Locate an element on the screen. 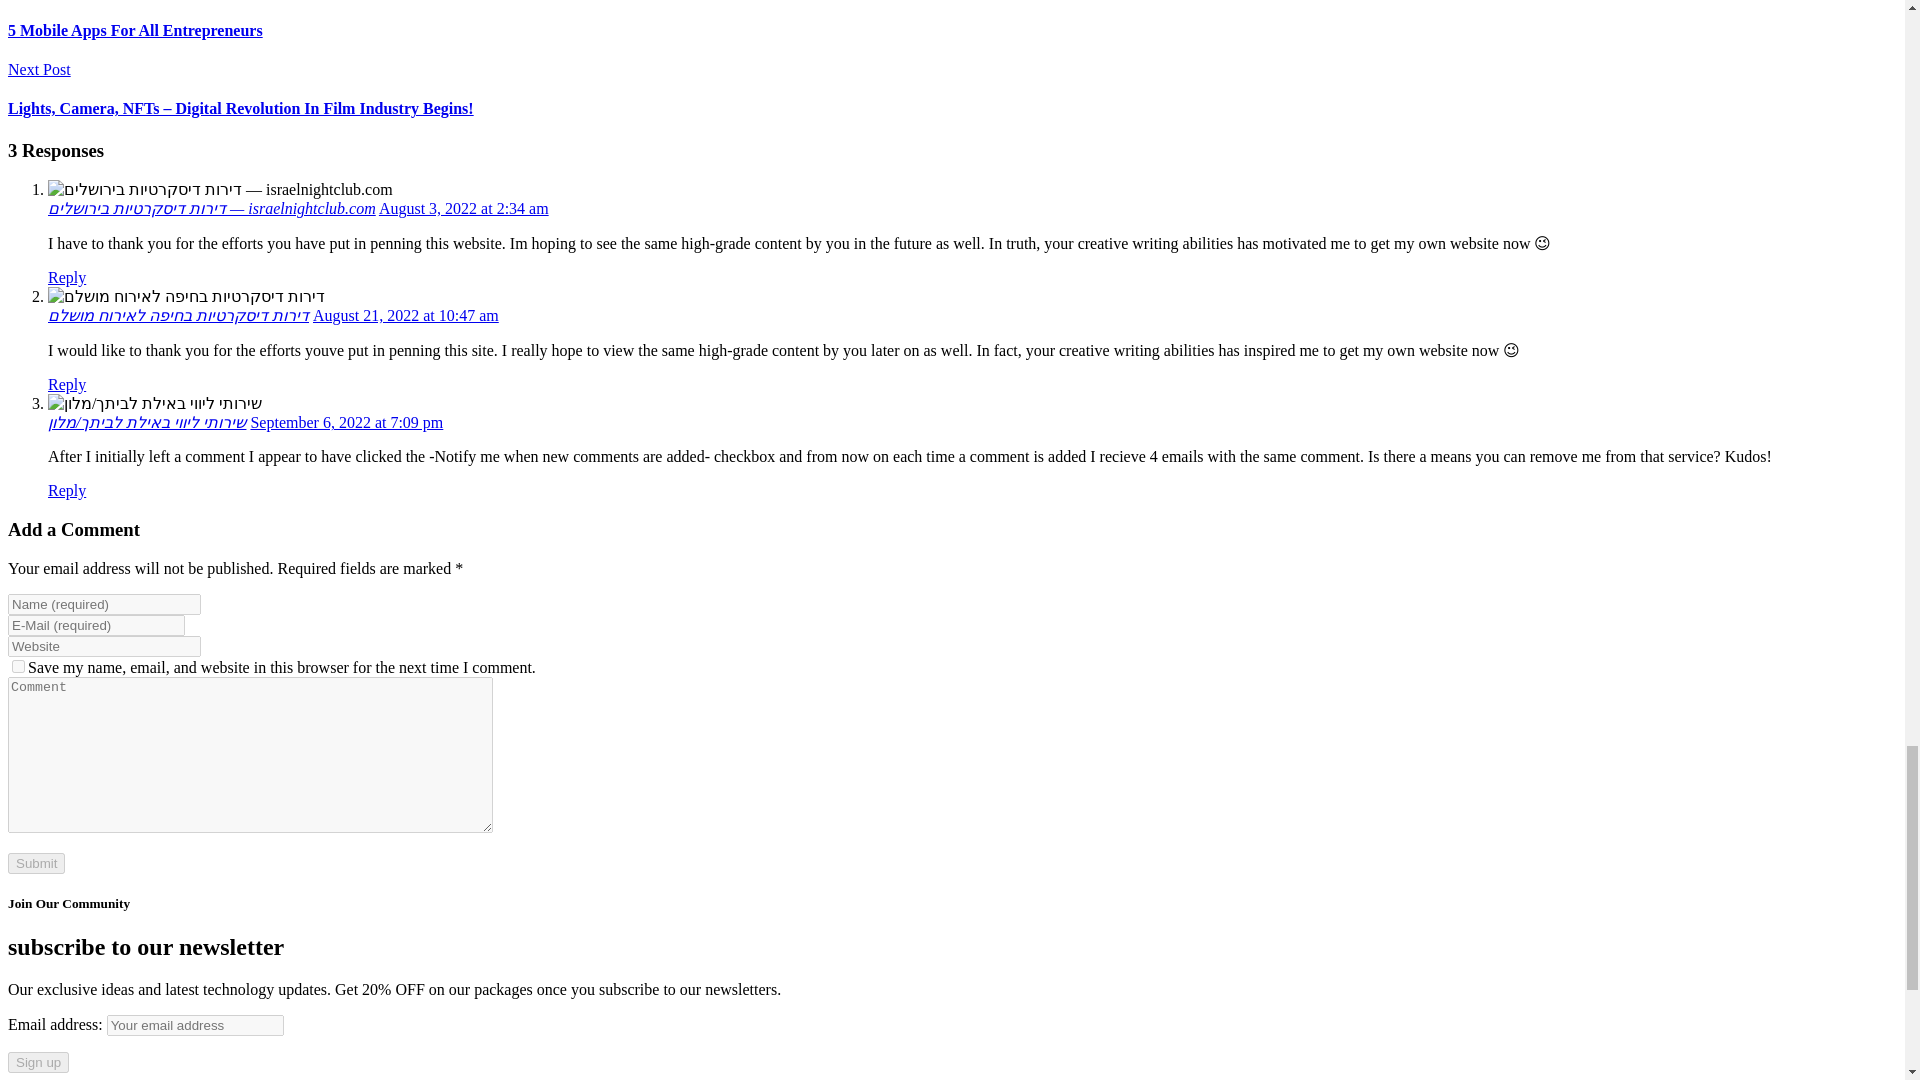 The height and width of the screenshot is (1080, 1920). August 21, 2022 at 10:47 am is located at coordinates (406, 315).